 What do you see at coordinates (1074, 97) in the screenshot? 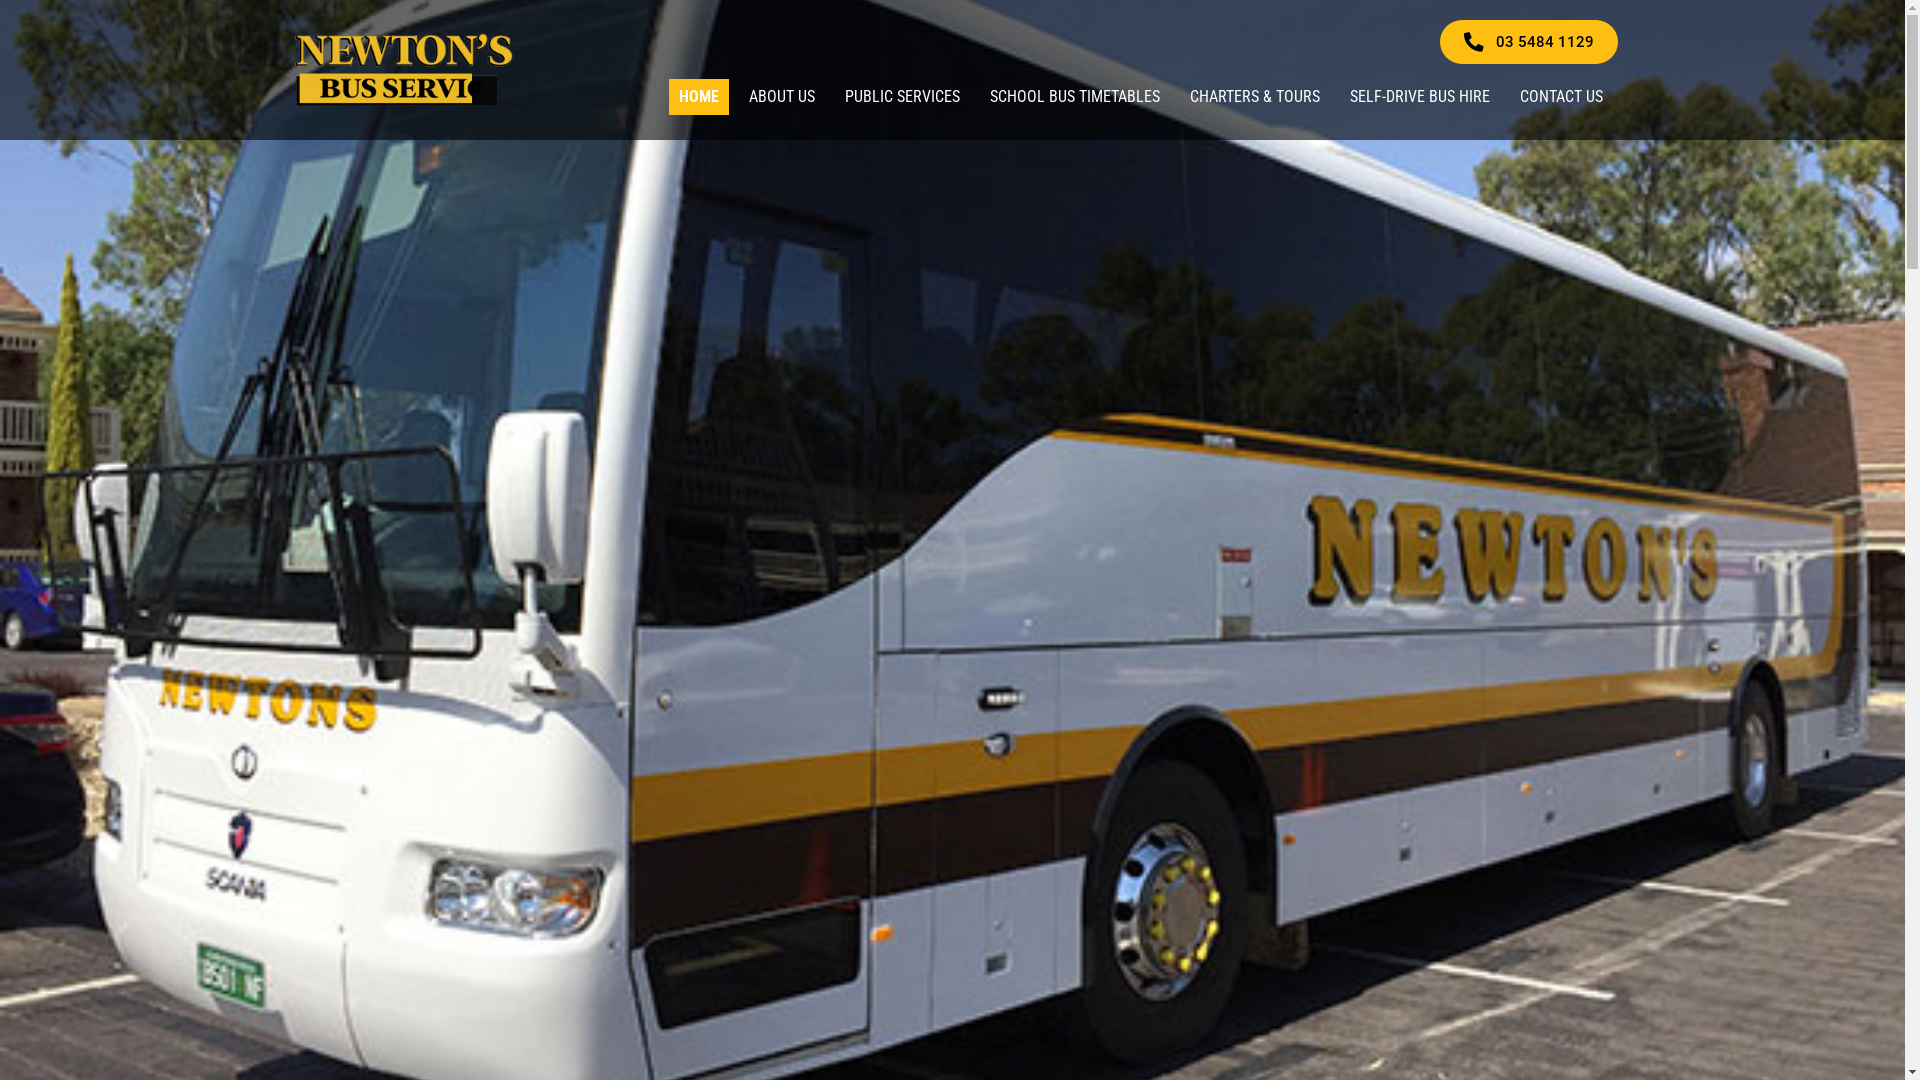
I see `SCHOOL BUS TIMETABLES` at bounding box center [1074, 97].